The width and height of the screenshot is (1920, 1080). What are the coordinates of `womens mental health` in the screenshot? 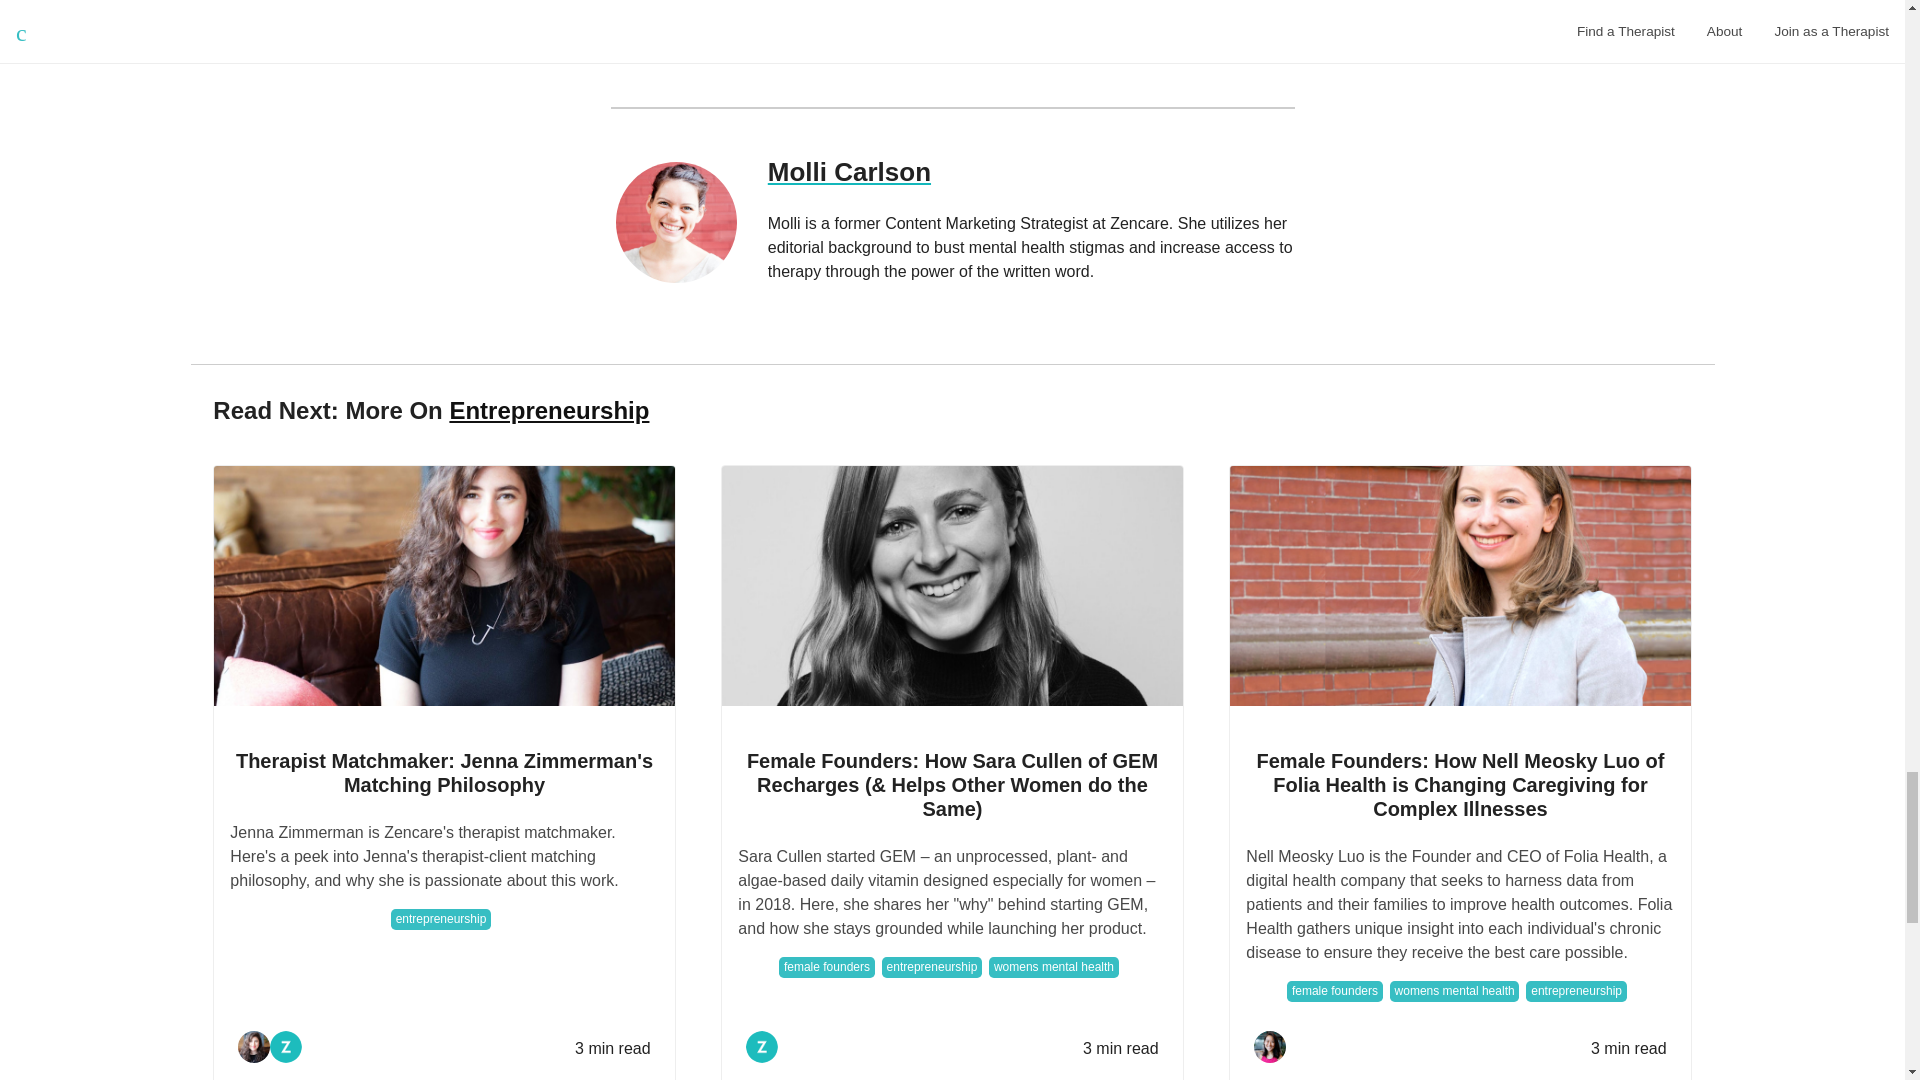 It's located at (1455, 992).